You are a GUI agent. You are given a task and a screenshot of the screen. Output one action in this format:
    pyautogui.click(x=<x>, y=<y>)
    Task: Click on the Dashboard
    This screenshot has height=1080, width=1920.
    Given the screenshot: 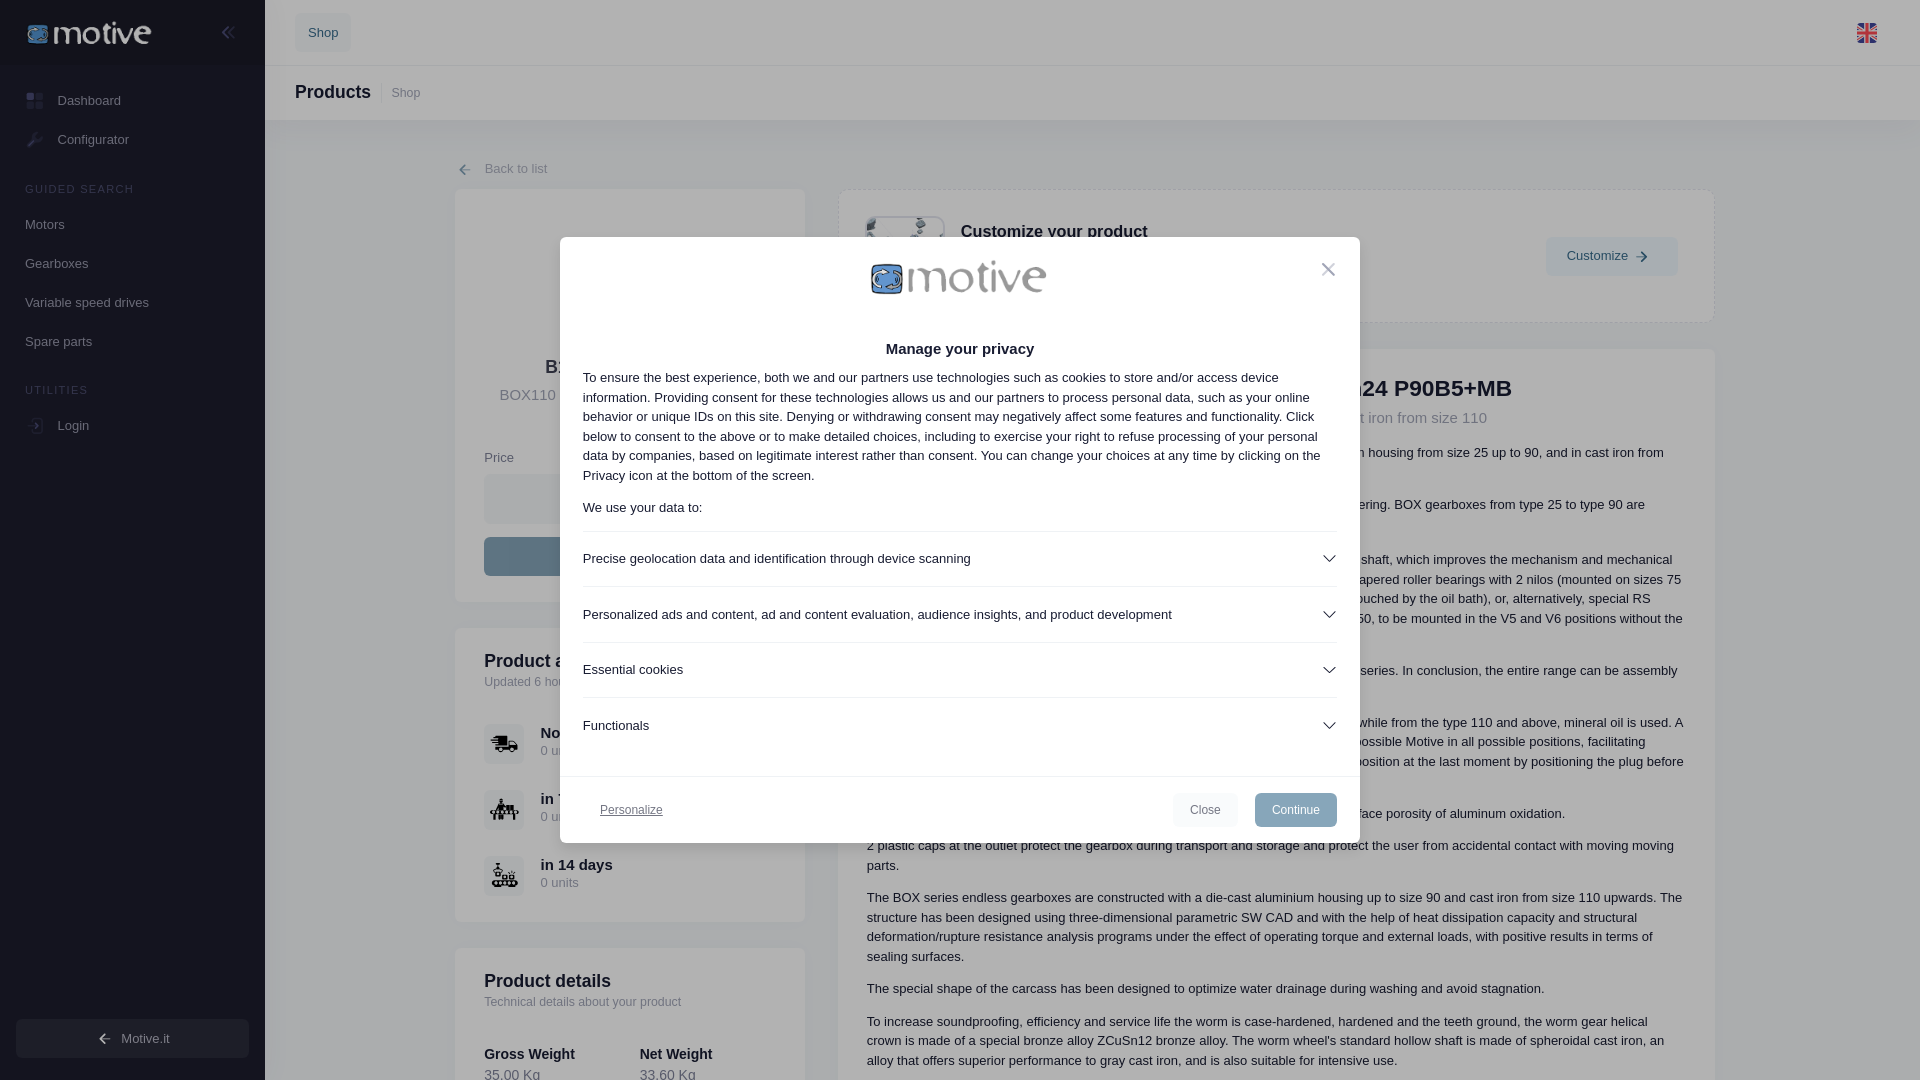 What is the action you would take?
    pyautogui.click(x=132, y=100)
    